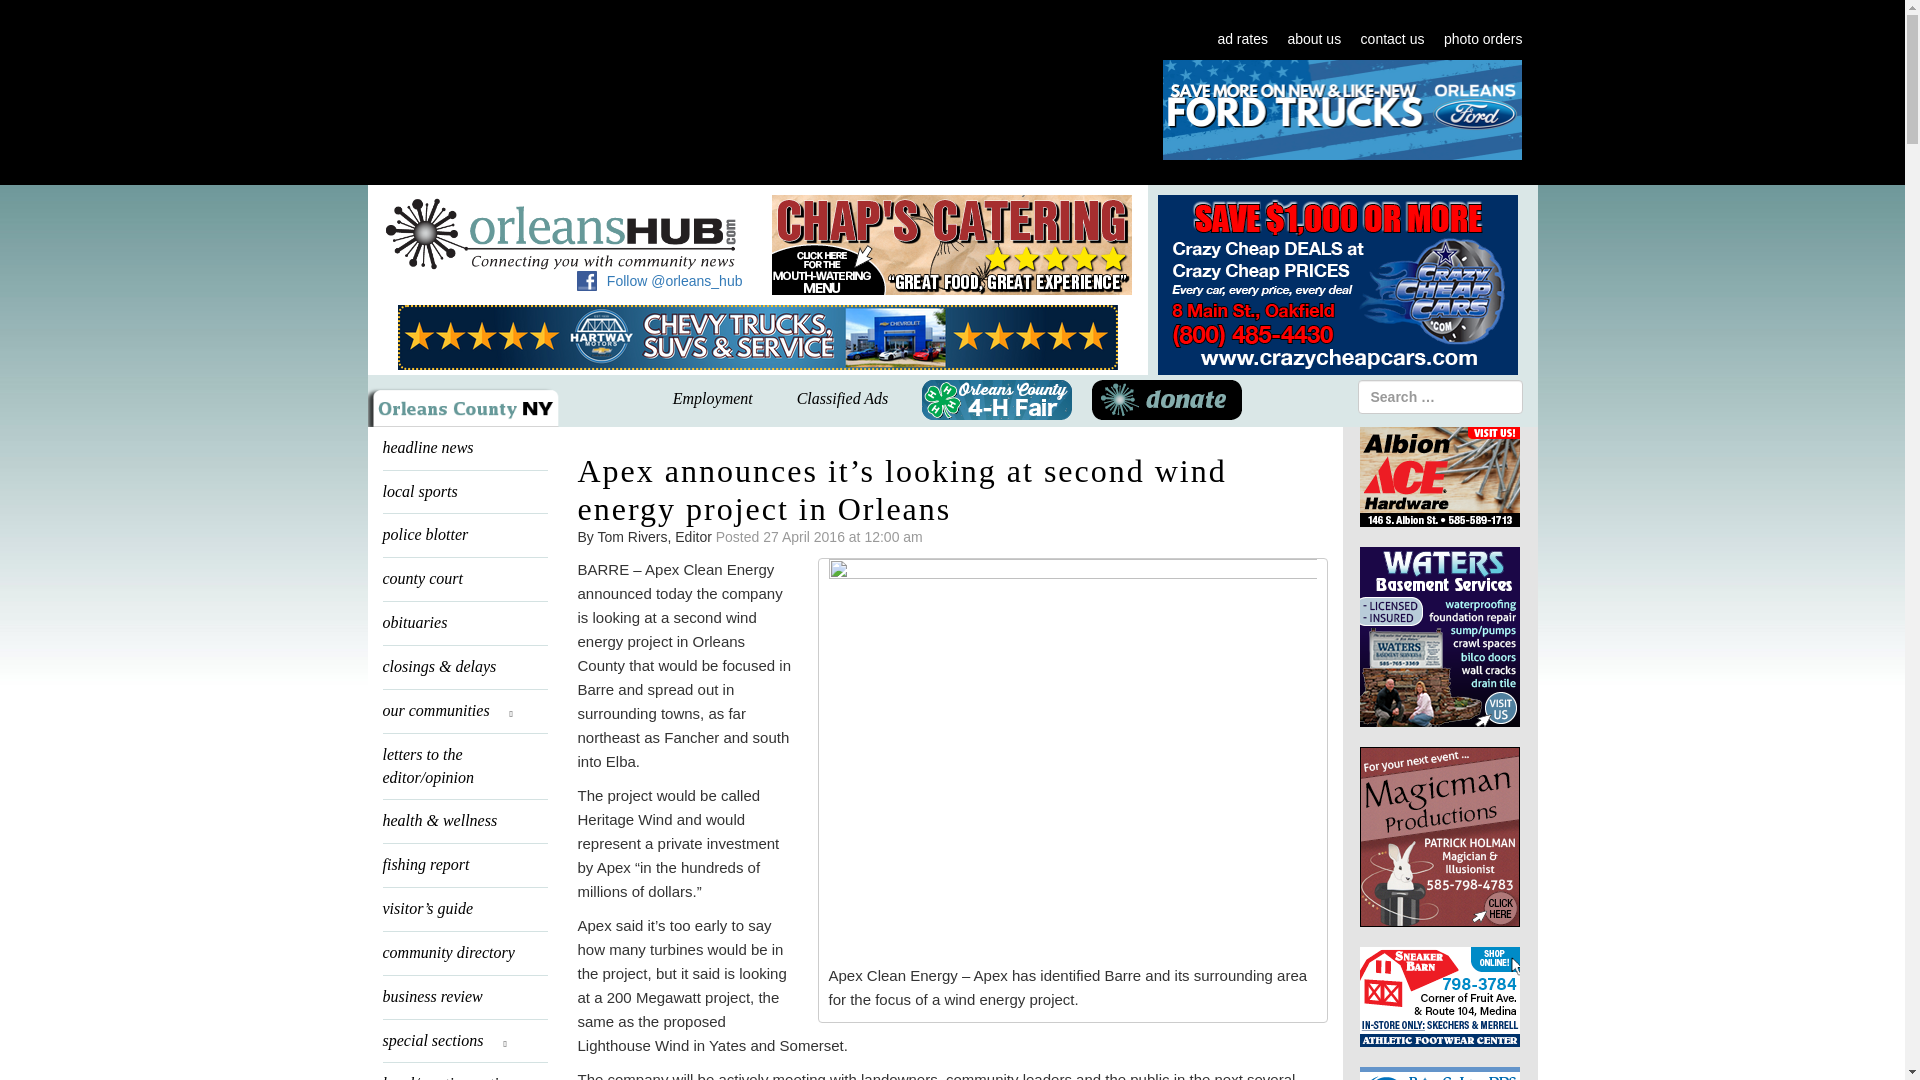 The height and width of the screenshot is (1080, 1920). I want to click on our communities, so click(464, 712).